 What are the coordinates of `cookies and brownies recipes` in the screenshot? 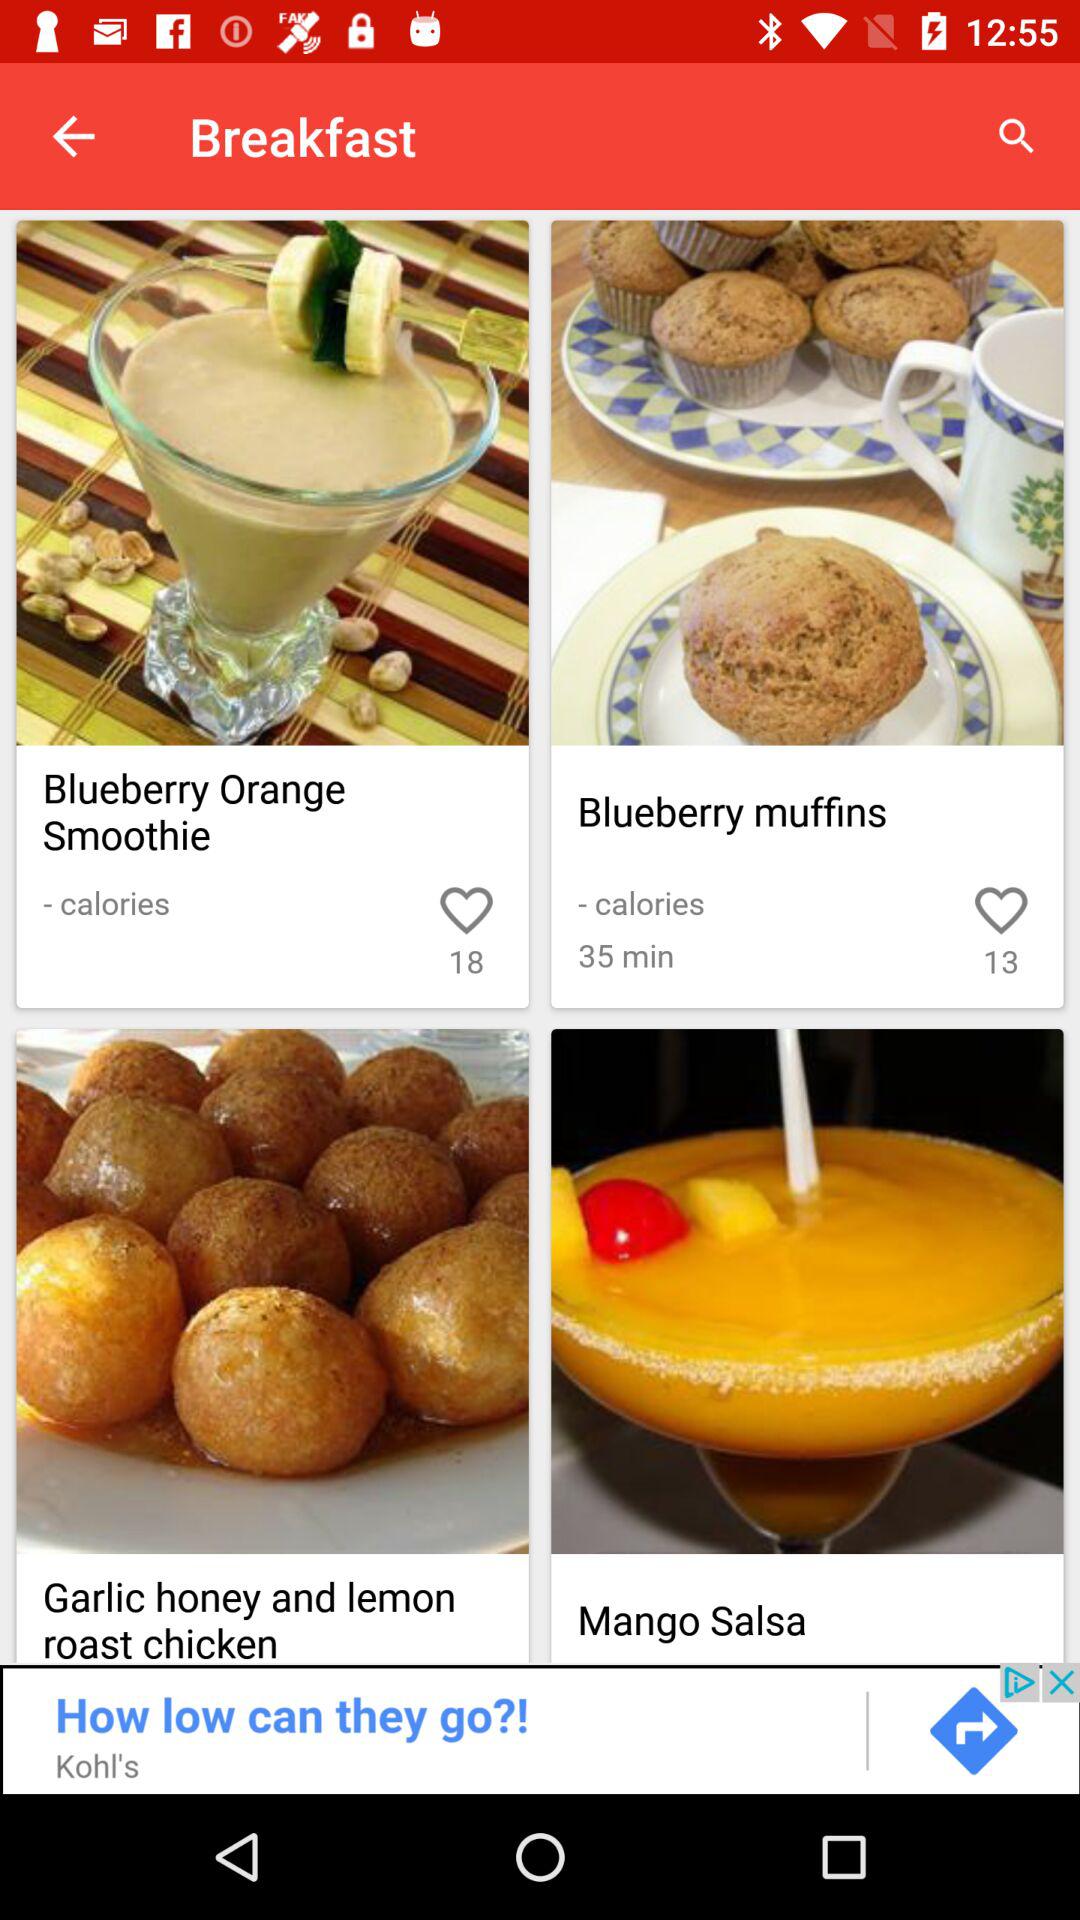 It's located at (272, 482).